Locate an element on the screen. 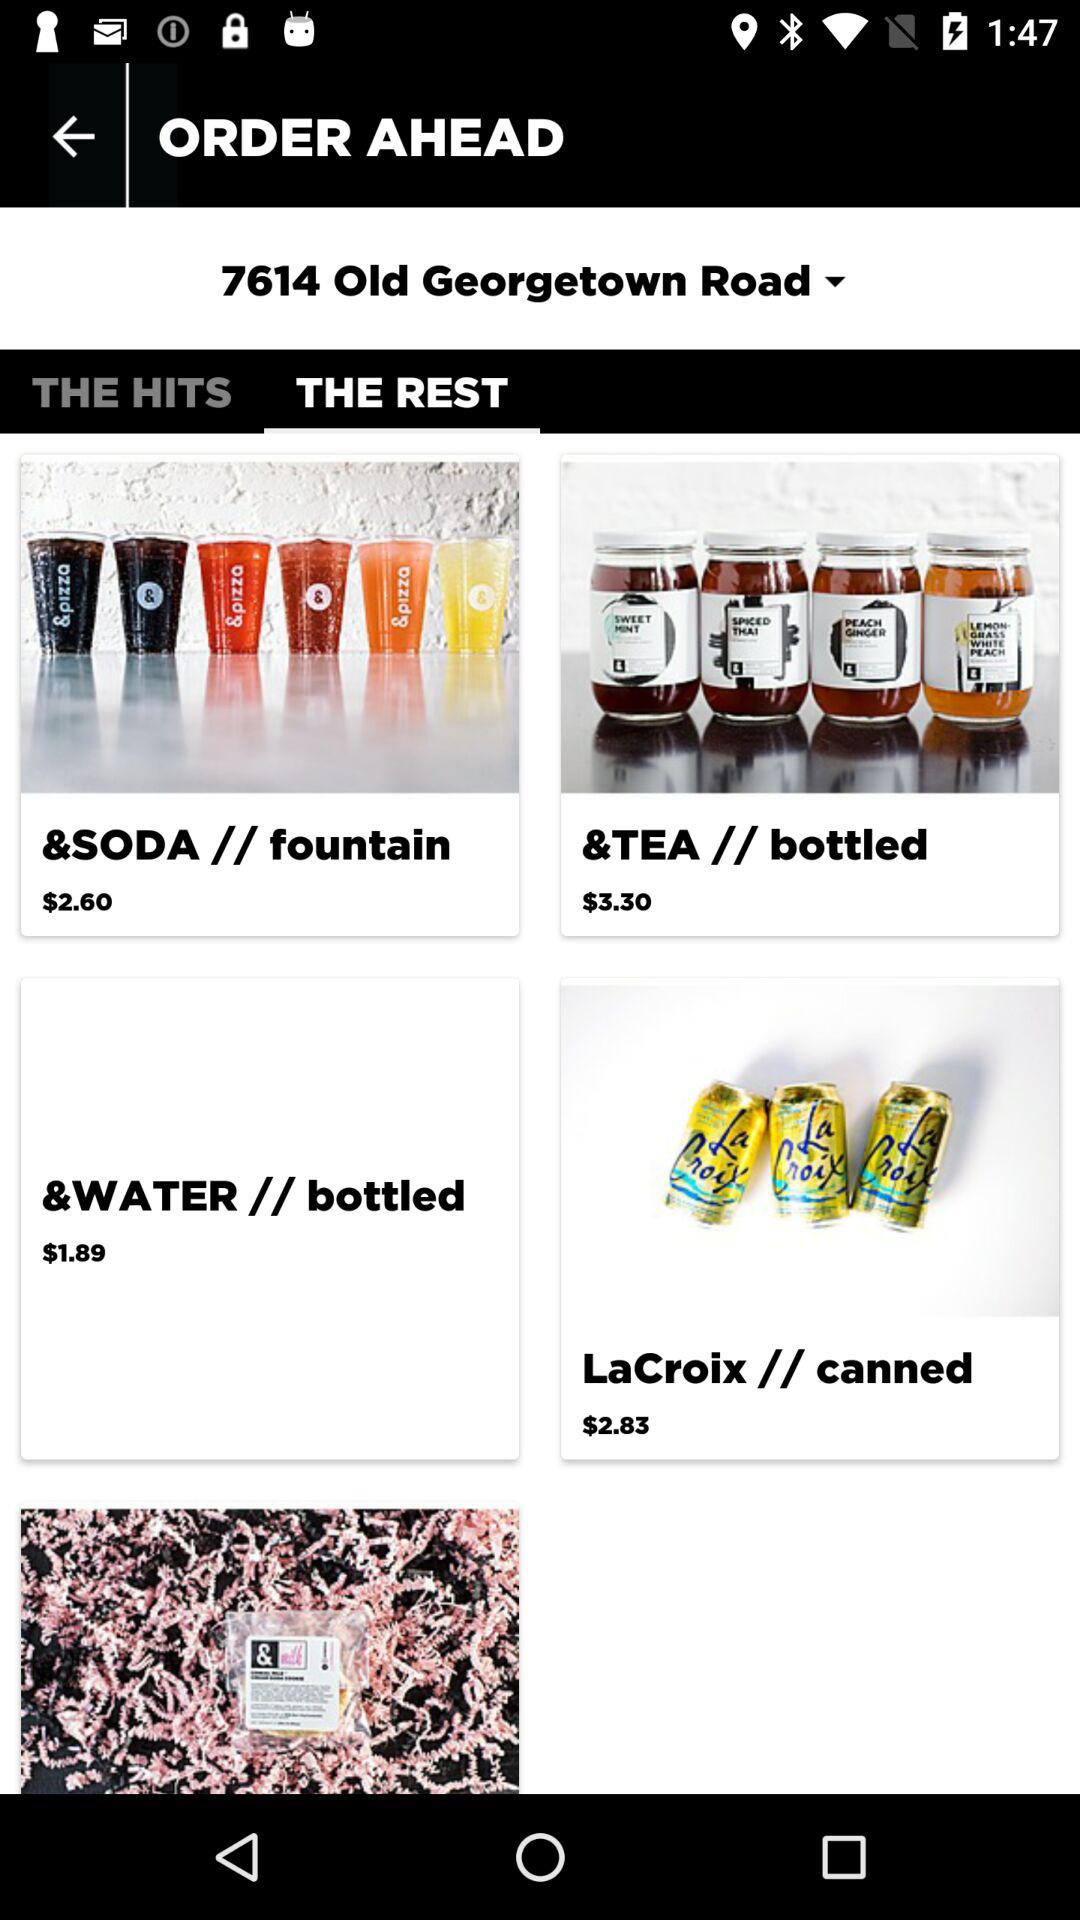 The width and height of the screenshot is (1080, 1920). choose icon above the the hits item is located at coordinates (539, 279).